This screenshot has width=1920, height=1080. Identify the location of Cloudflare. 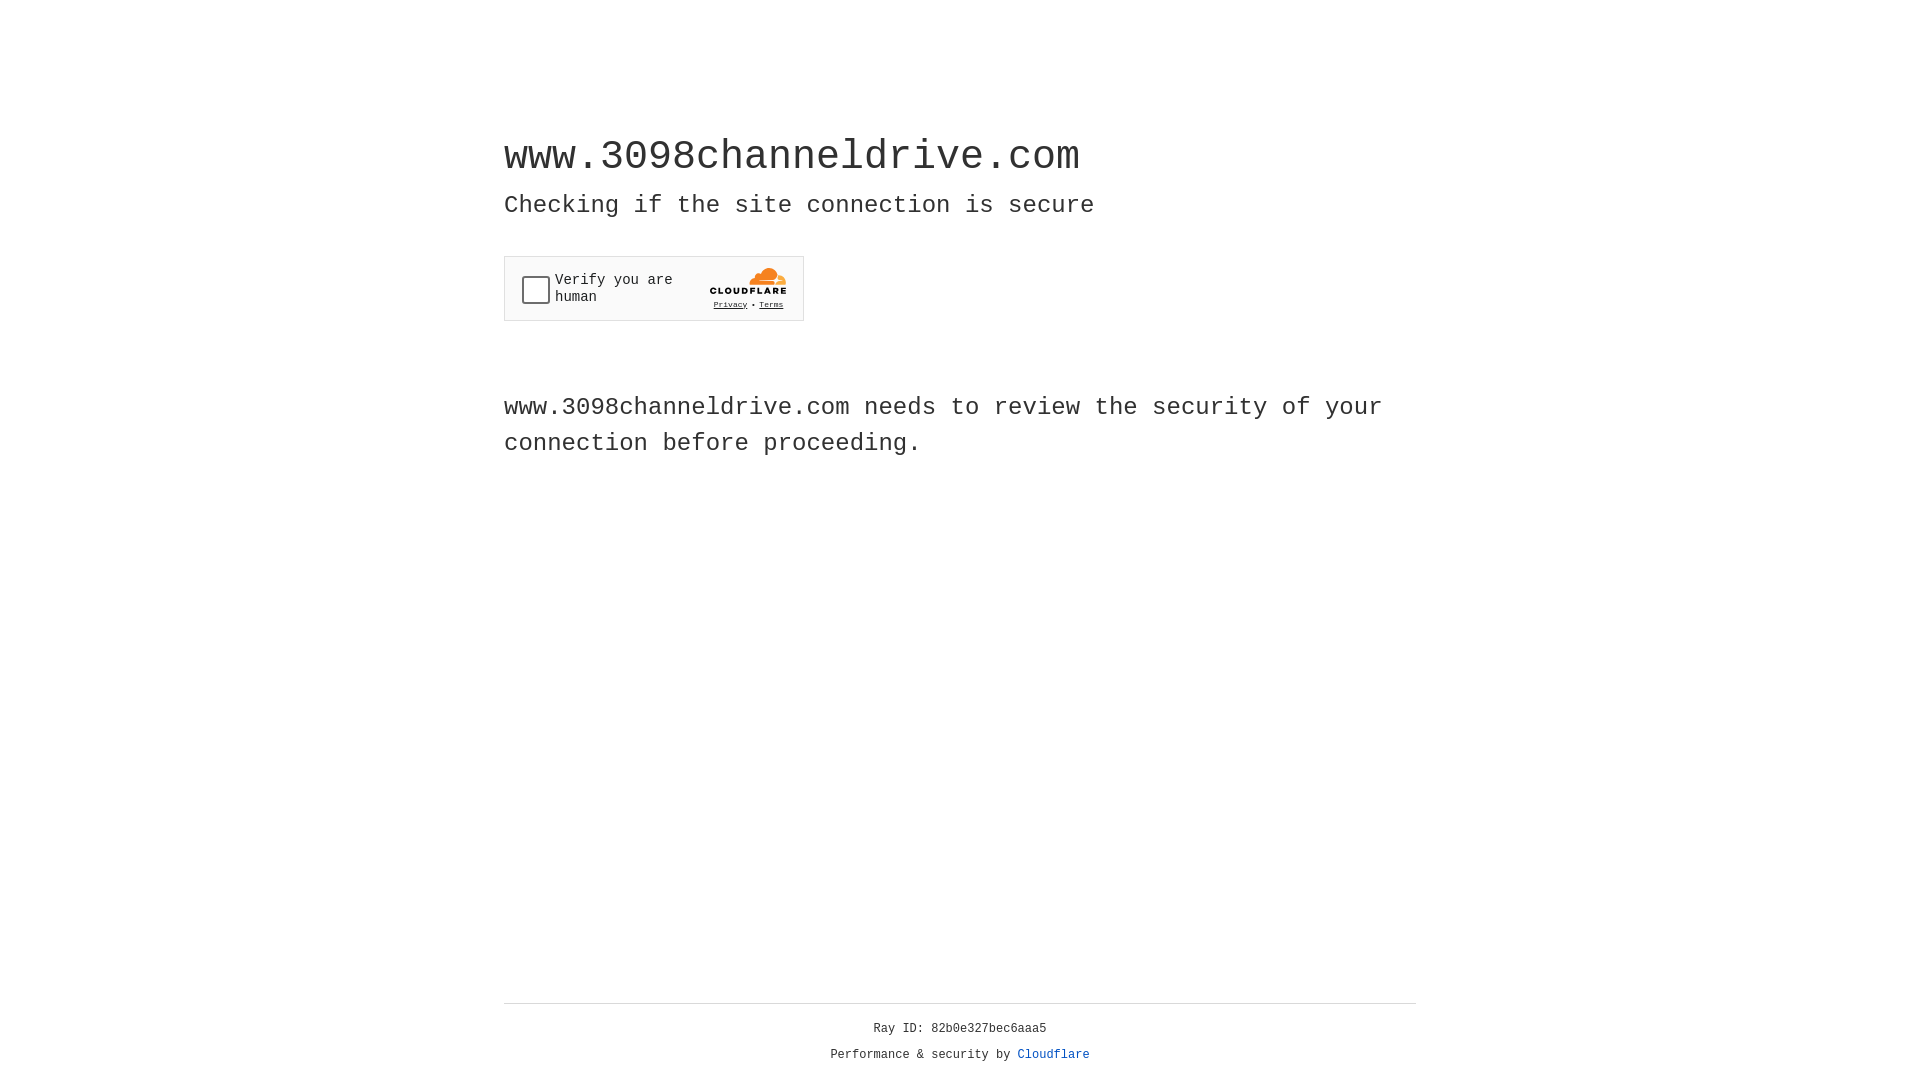
(1054, 1055).